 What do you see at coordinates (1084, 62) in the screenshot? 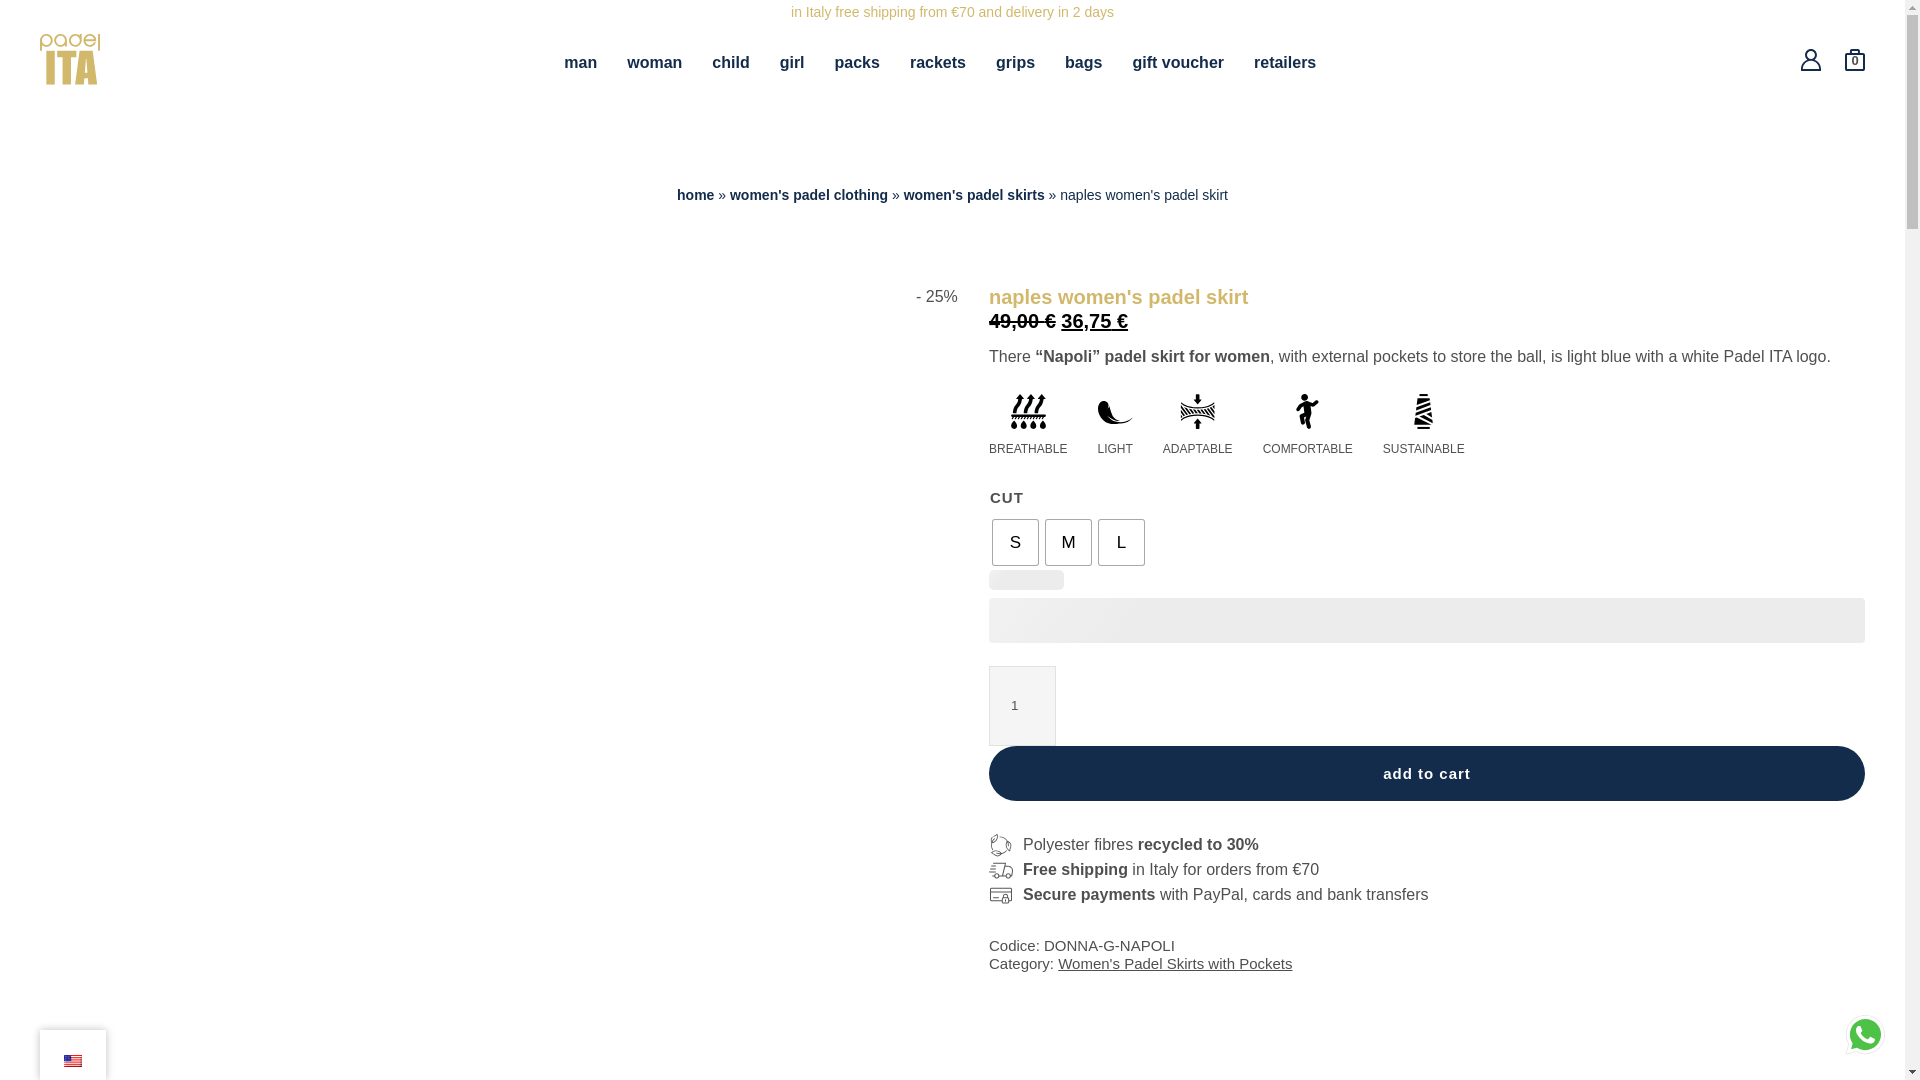
I see `padel bags` at bounding box center [1084, 62].